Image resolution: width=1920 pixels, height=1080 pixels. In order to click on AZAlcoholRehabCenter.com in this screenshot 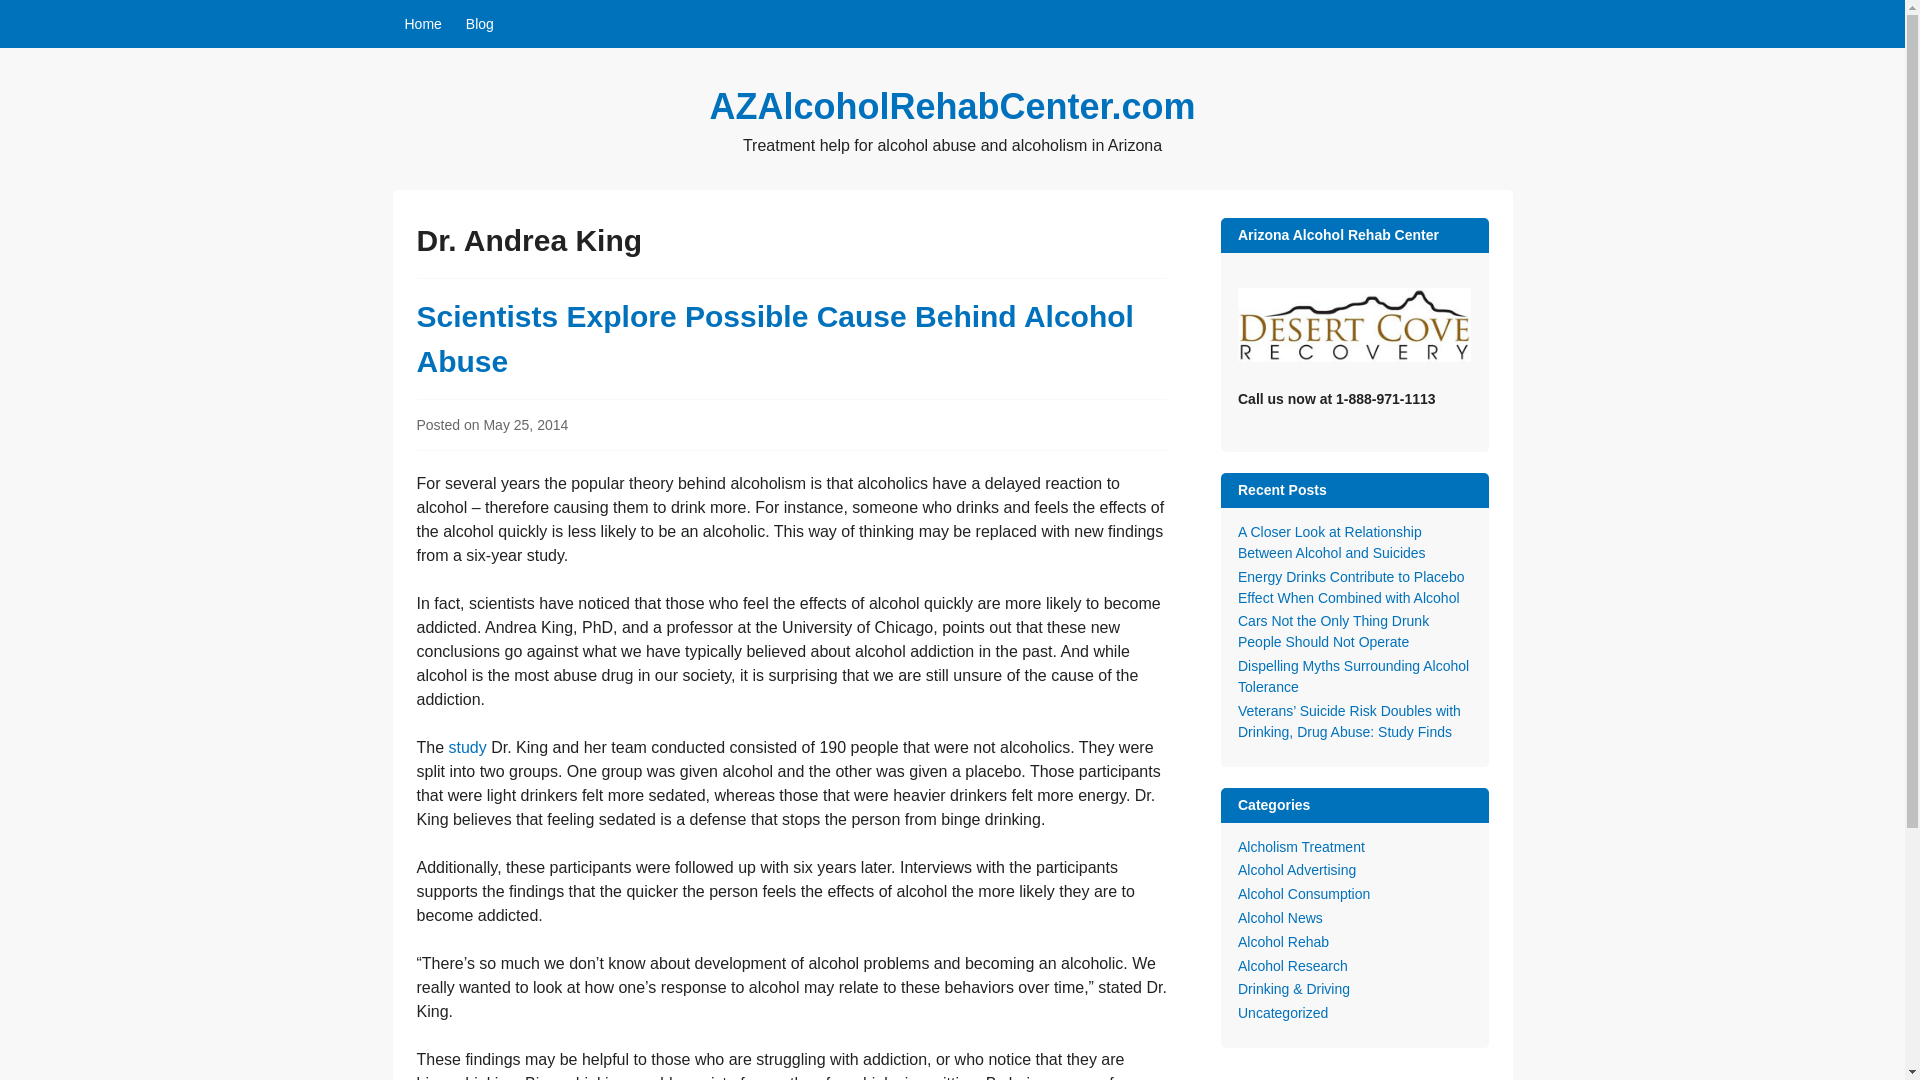, I will do `click(951, 106)`.